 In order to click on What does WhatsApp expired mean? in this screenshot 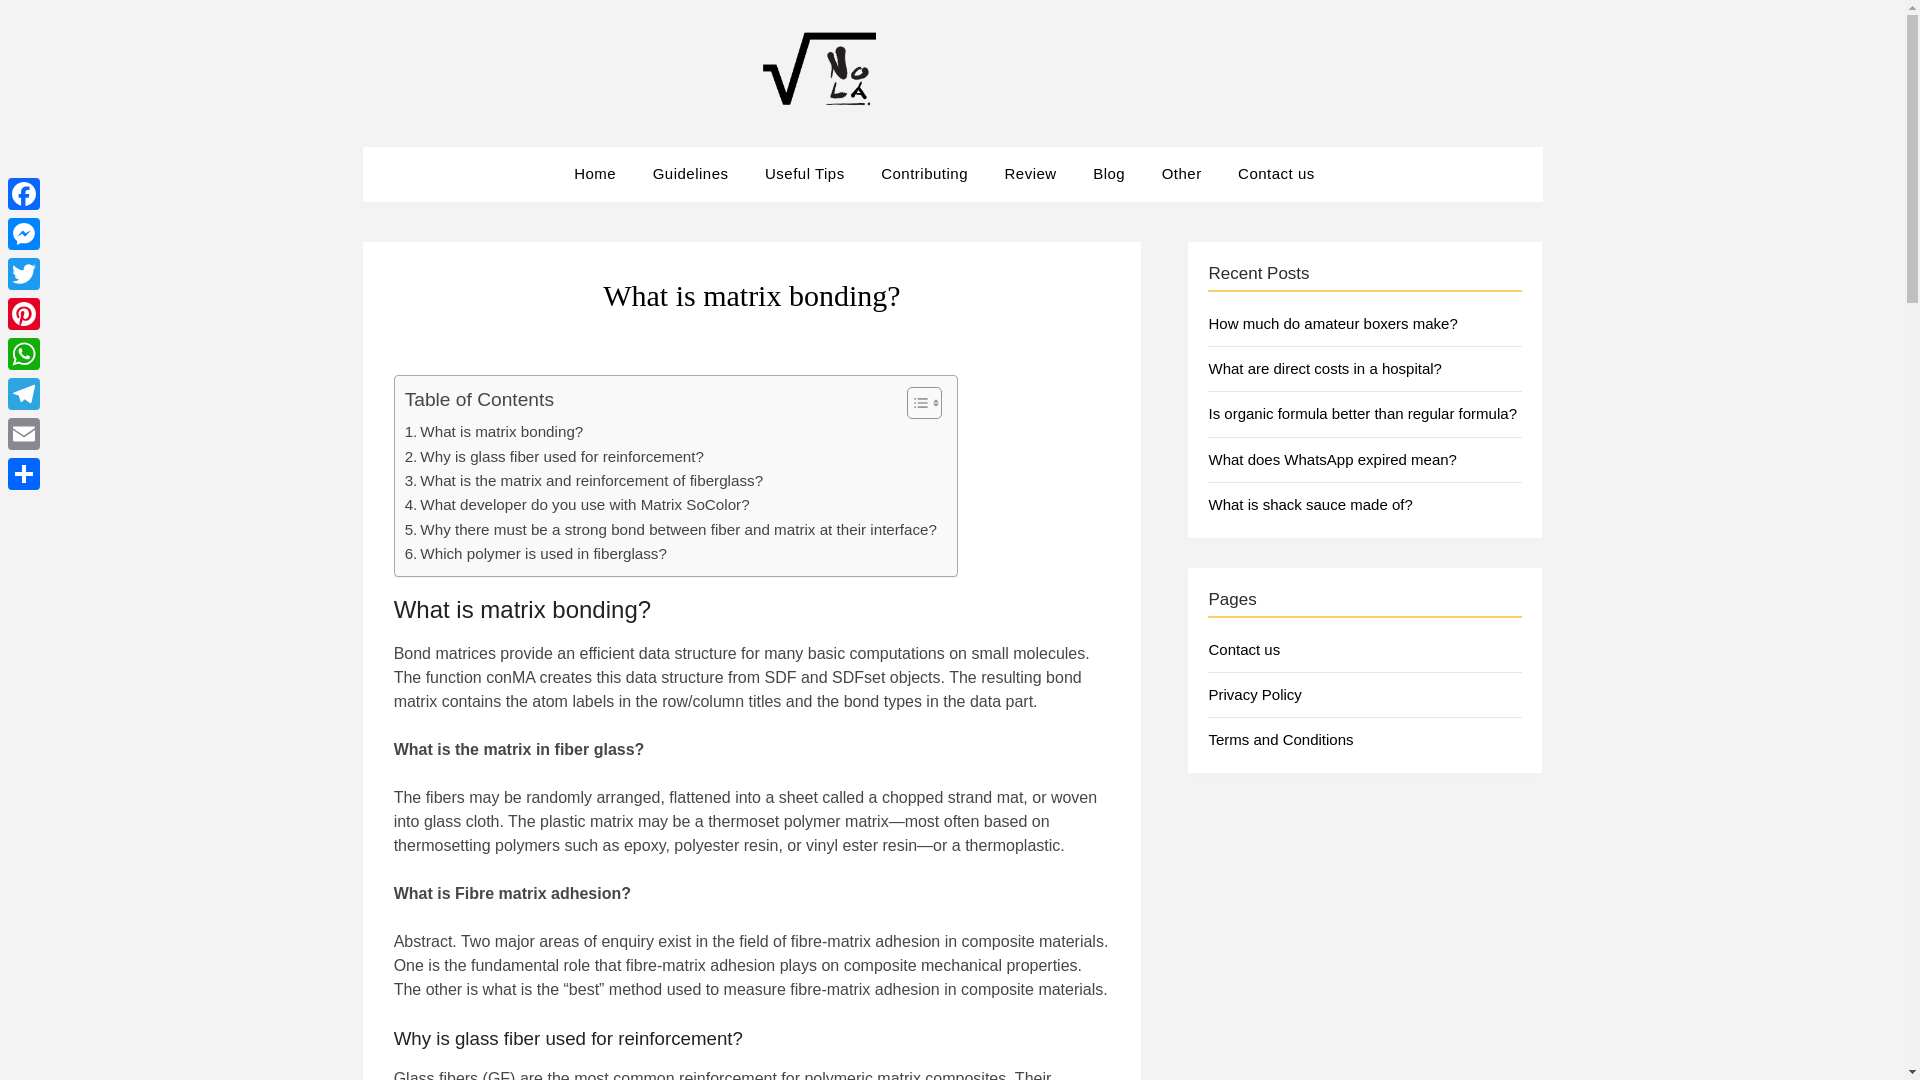, I will do `click(1331, 459)`.